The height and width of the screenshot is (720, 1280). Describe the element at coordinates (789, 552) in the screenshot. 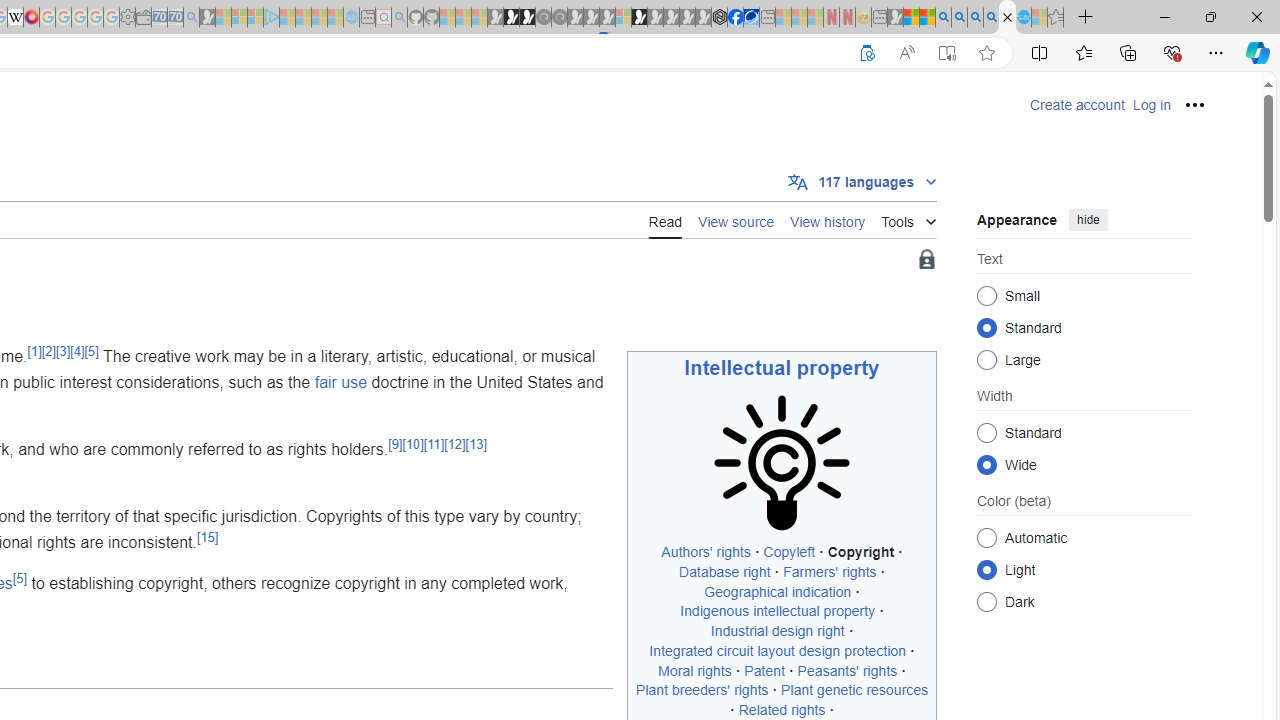

I see `Copyleft` at that location.